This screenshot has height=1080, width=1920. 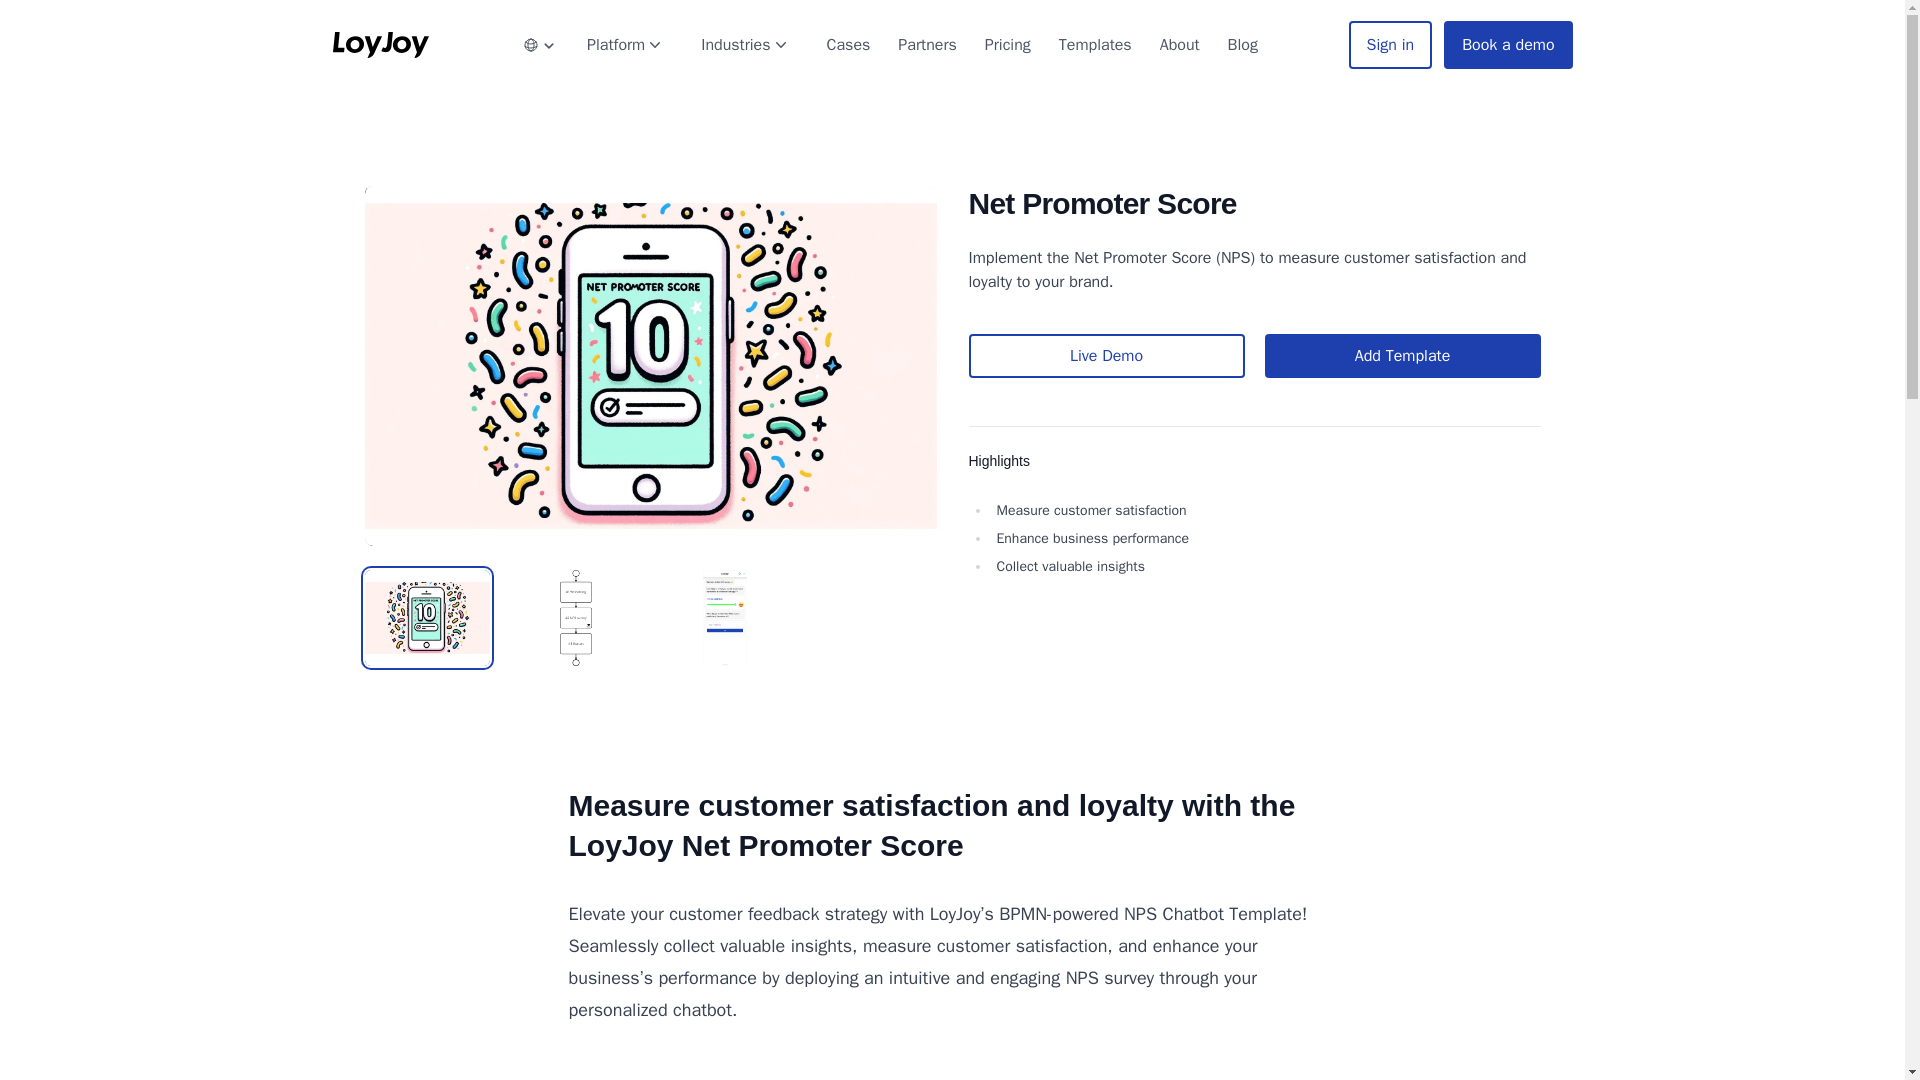 What do you see at coordinates (1390, 44) in the screenshot?
I see `Sign in` at bounding box center [1390, 44].